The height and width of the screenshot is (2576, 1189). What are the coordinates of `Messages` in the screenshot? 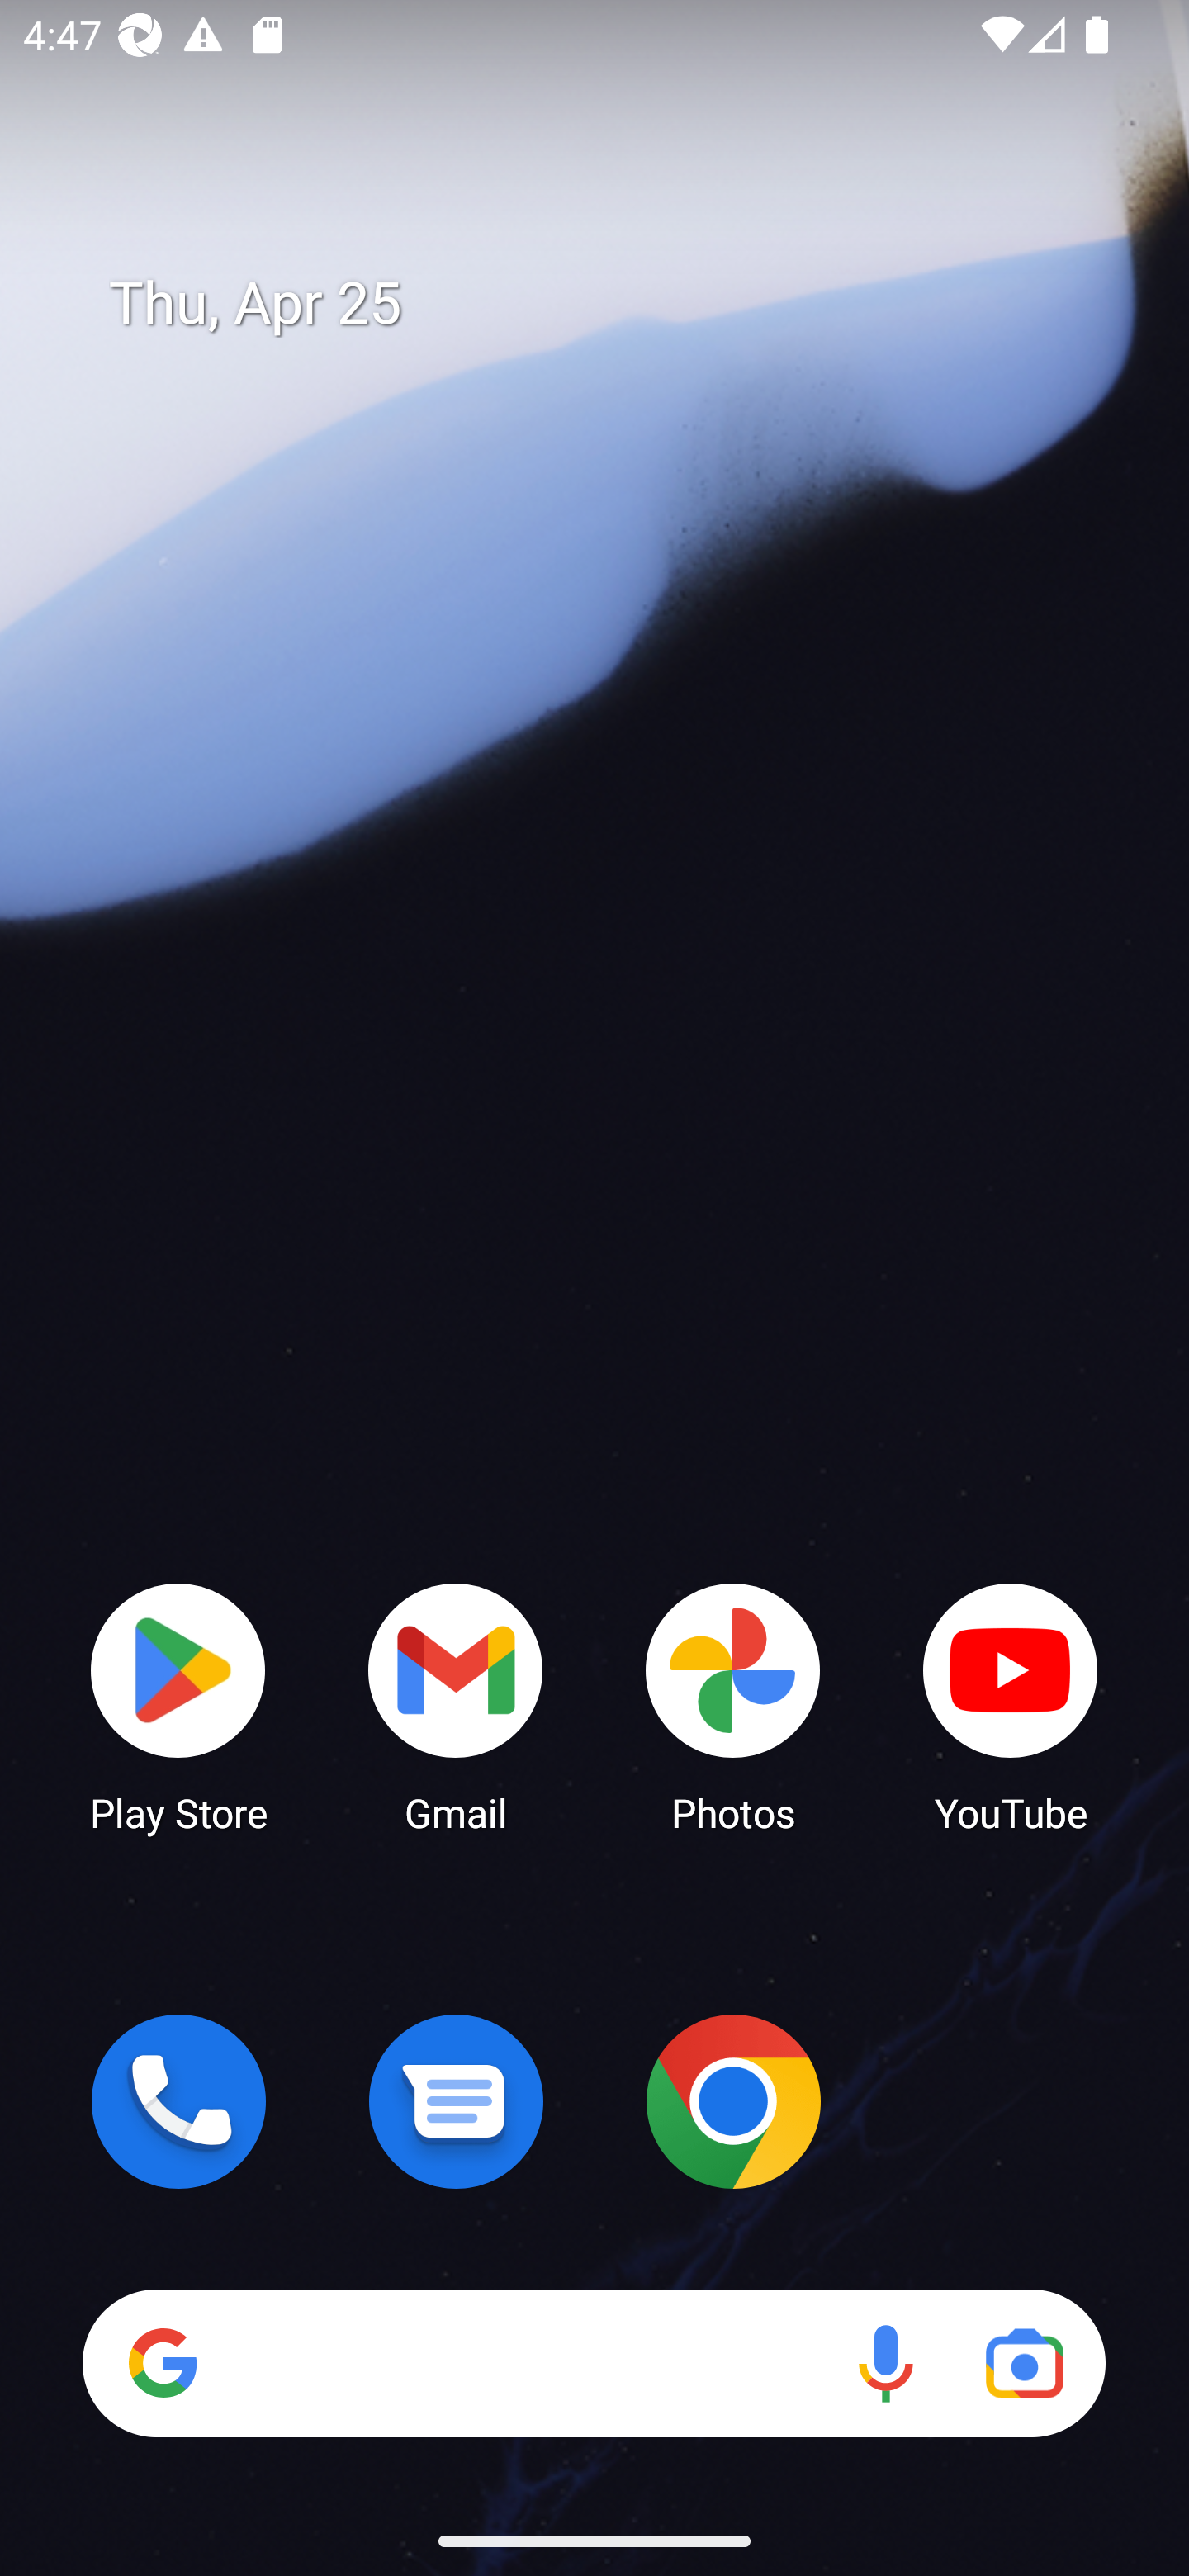 It's located at (456, 2101).